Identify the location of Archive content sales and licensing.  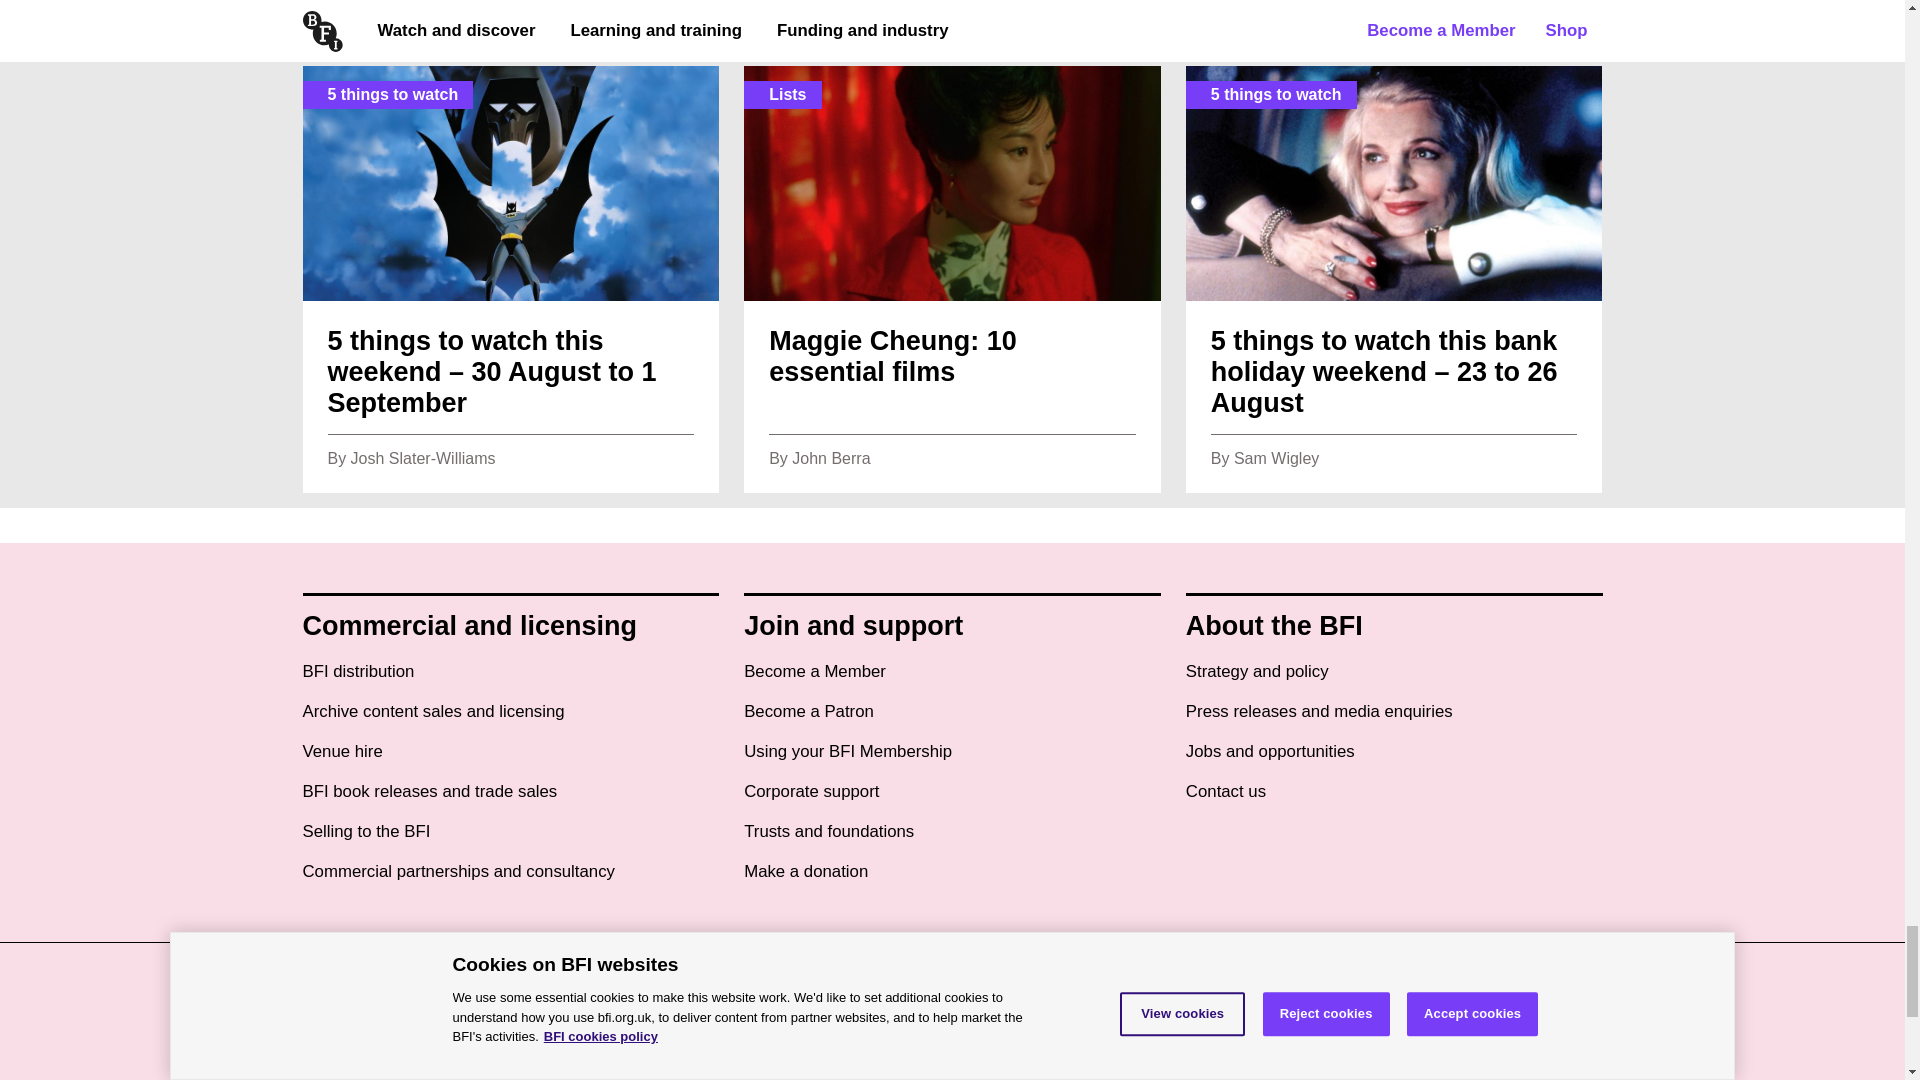
(432, 712).